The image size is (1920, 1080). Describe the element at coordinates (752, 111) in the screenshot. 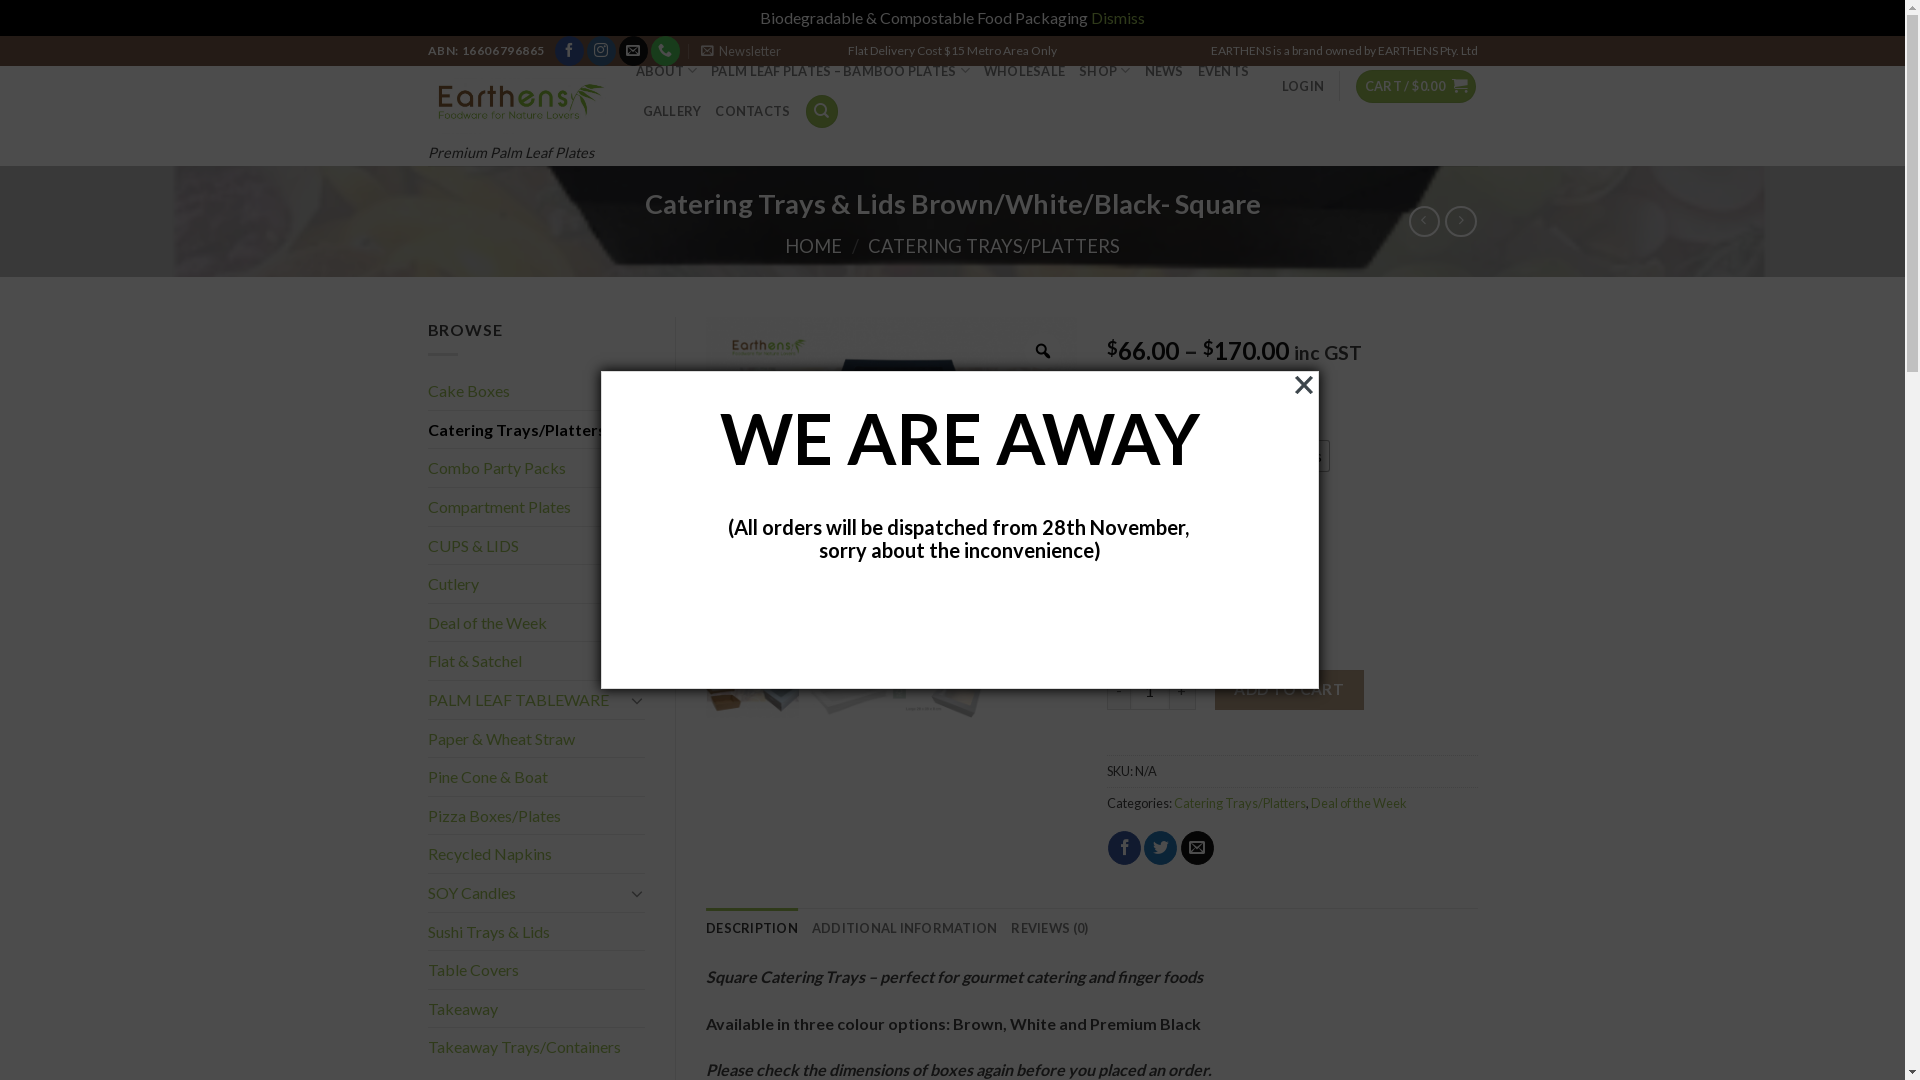

I see `CONTACTS` at that location.